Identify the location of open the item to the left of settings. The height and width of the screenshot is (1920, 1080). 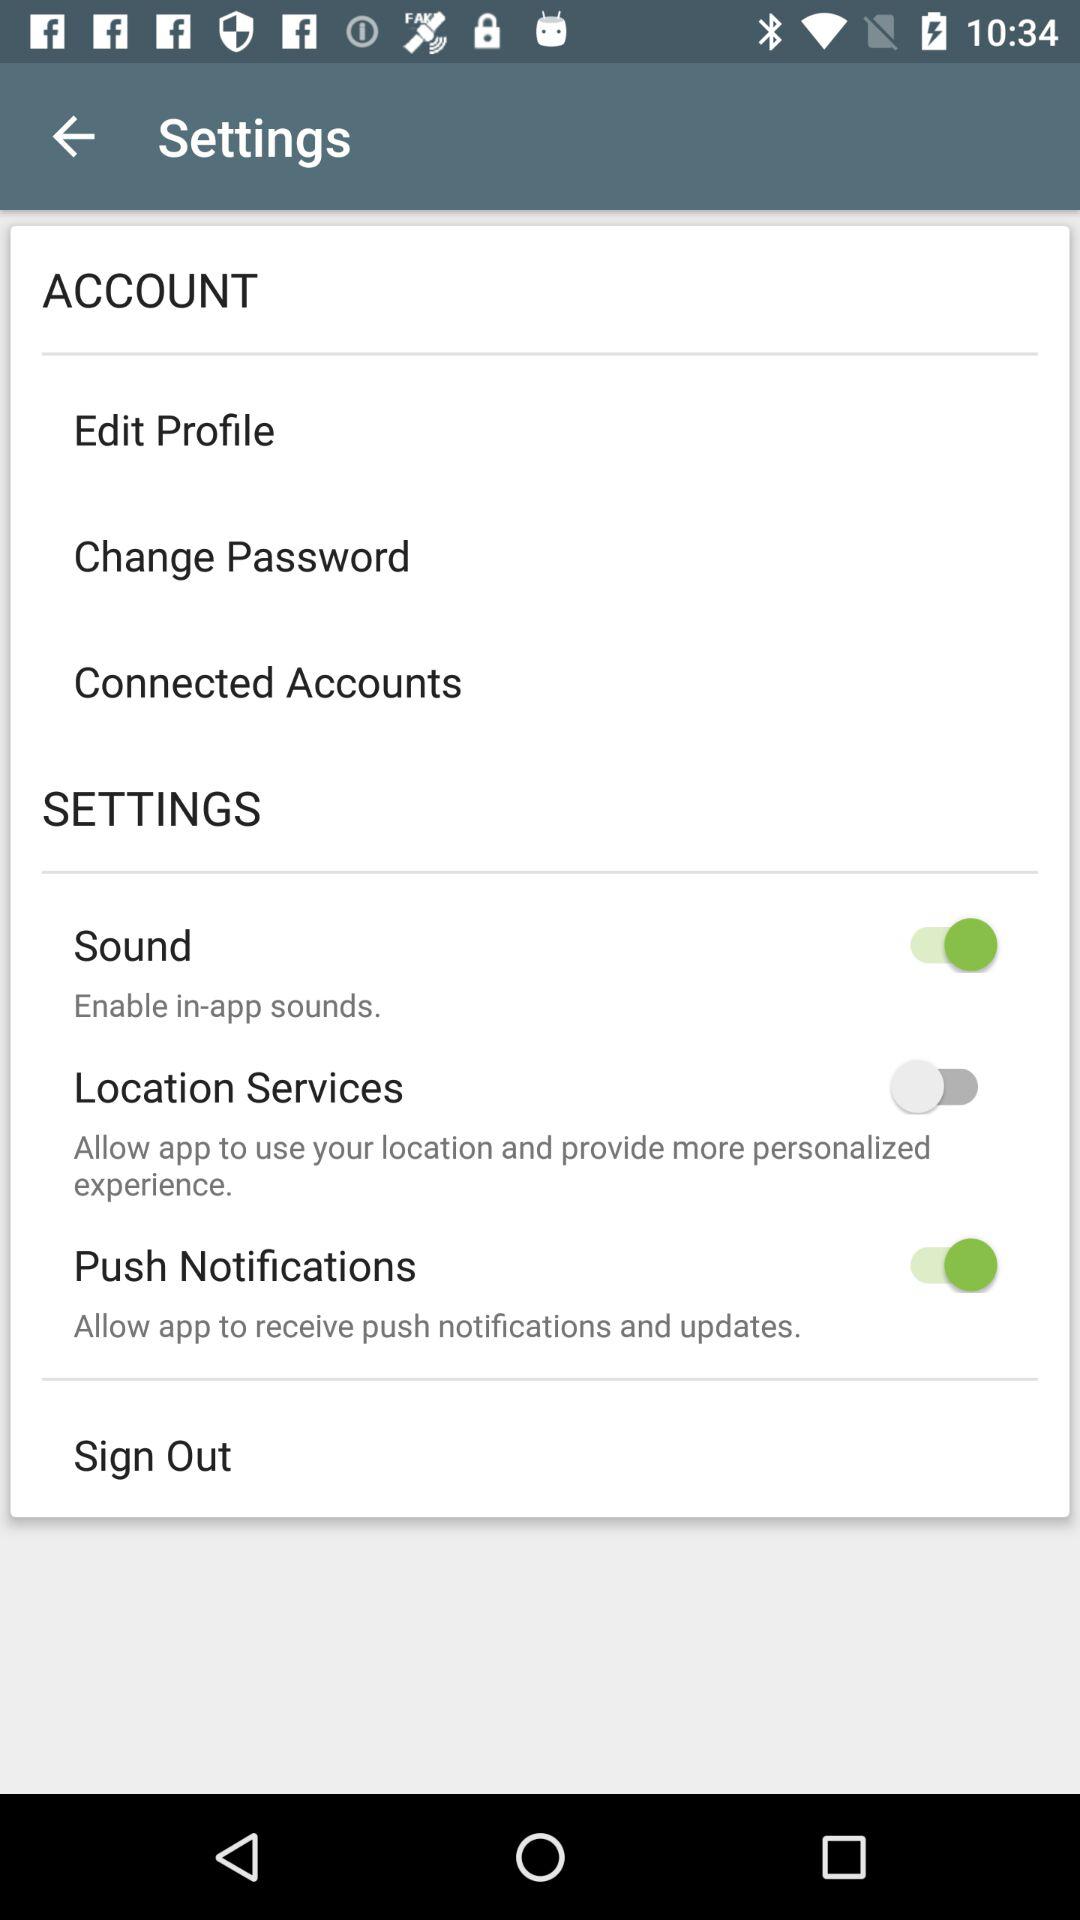
(73, 136).